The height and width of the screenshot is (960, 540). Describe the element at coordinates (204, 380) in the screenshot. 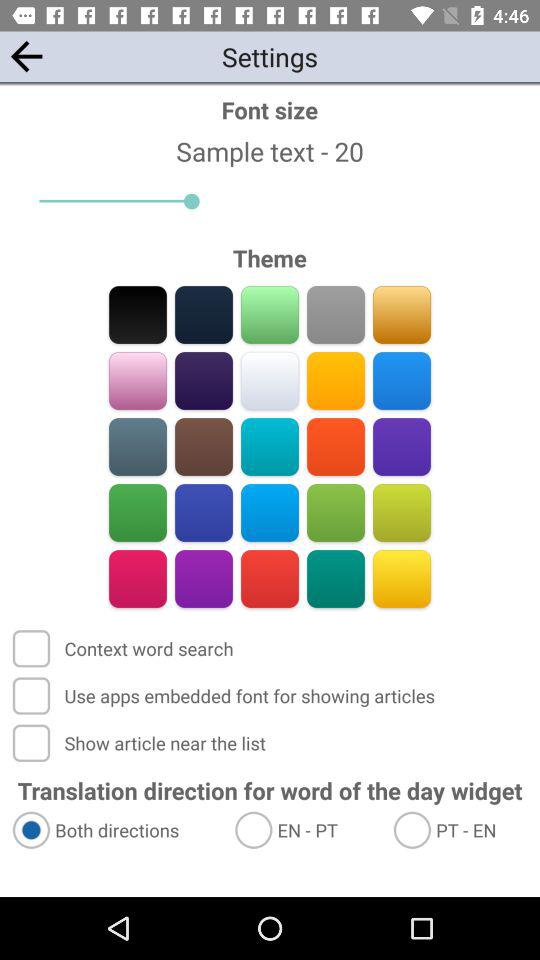

I see `go to theme` at that location.